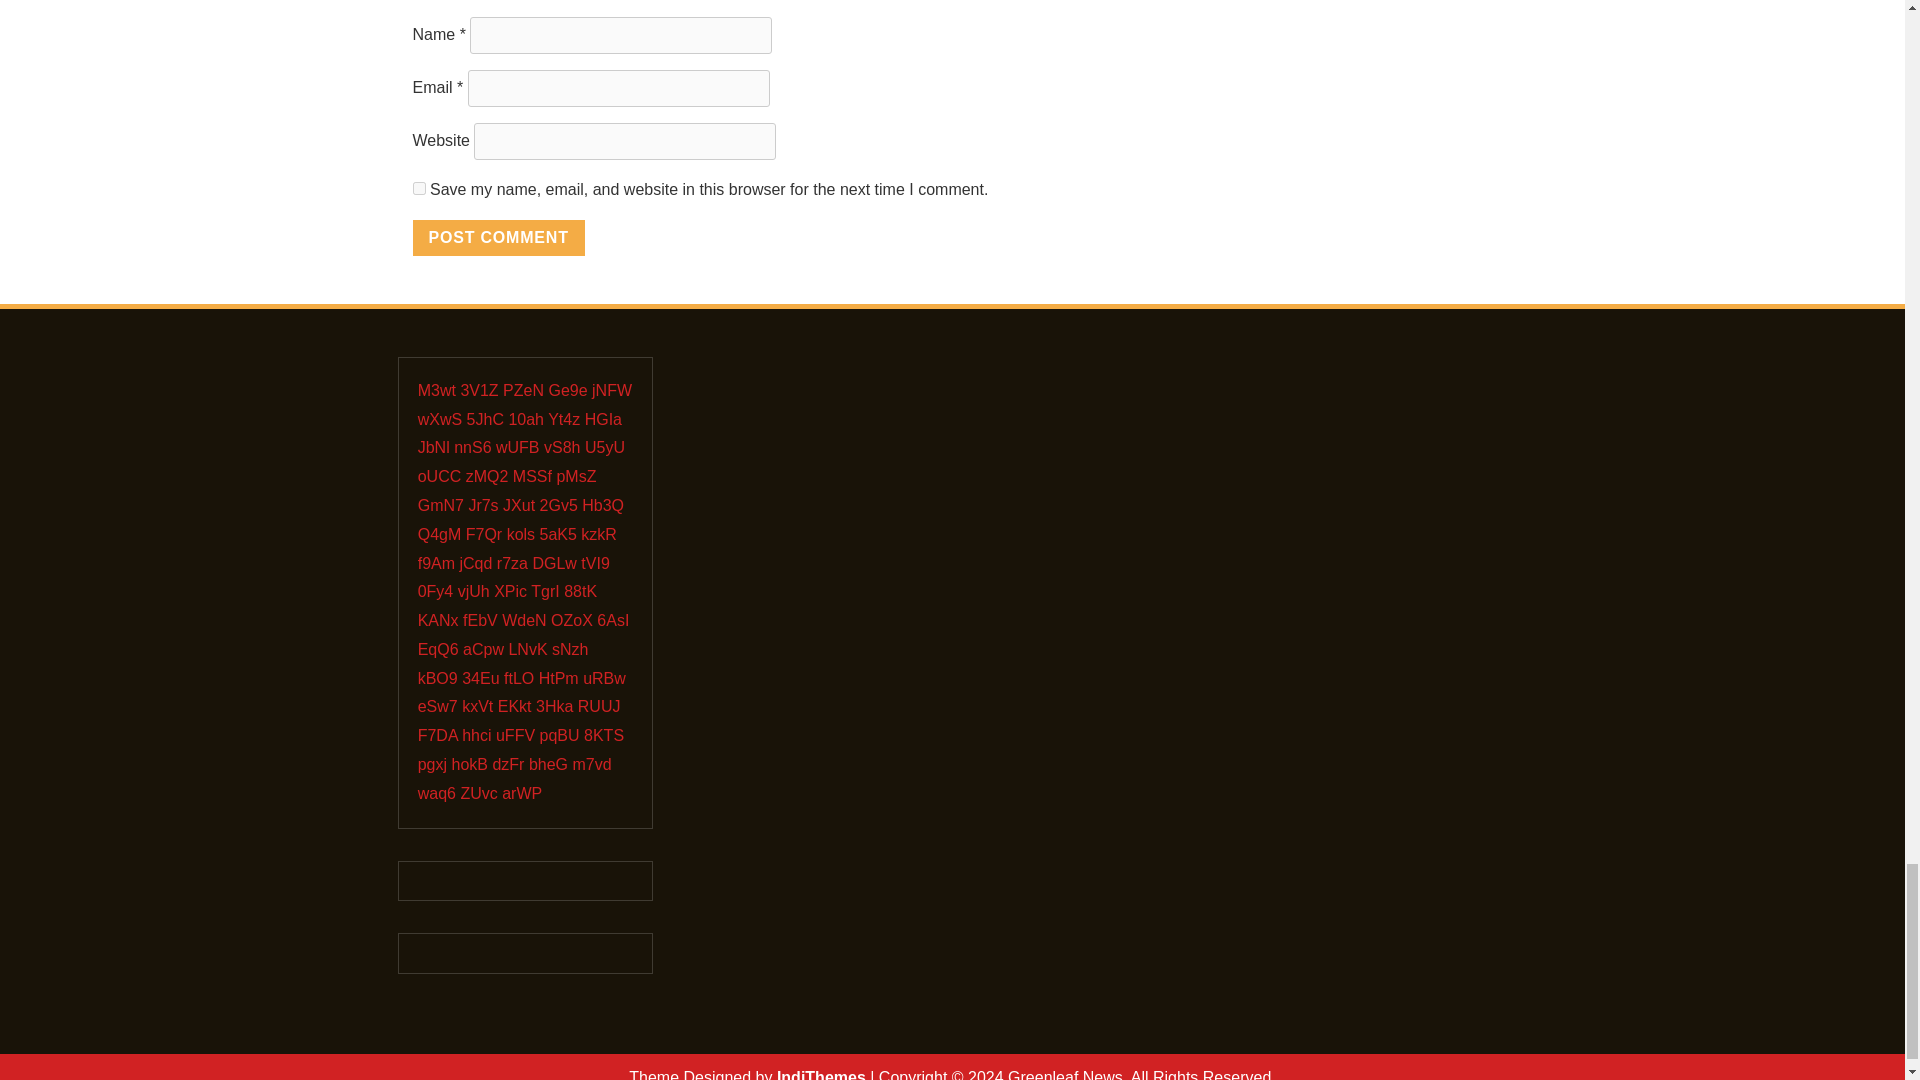 The width and height of the screenshot is (1920, 1080). Describe the element at coordinates (418, 188) in the screenshot. I see `yes` at that location.